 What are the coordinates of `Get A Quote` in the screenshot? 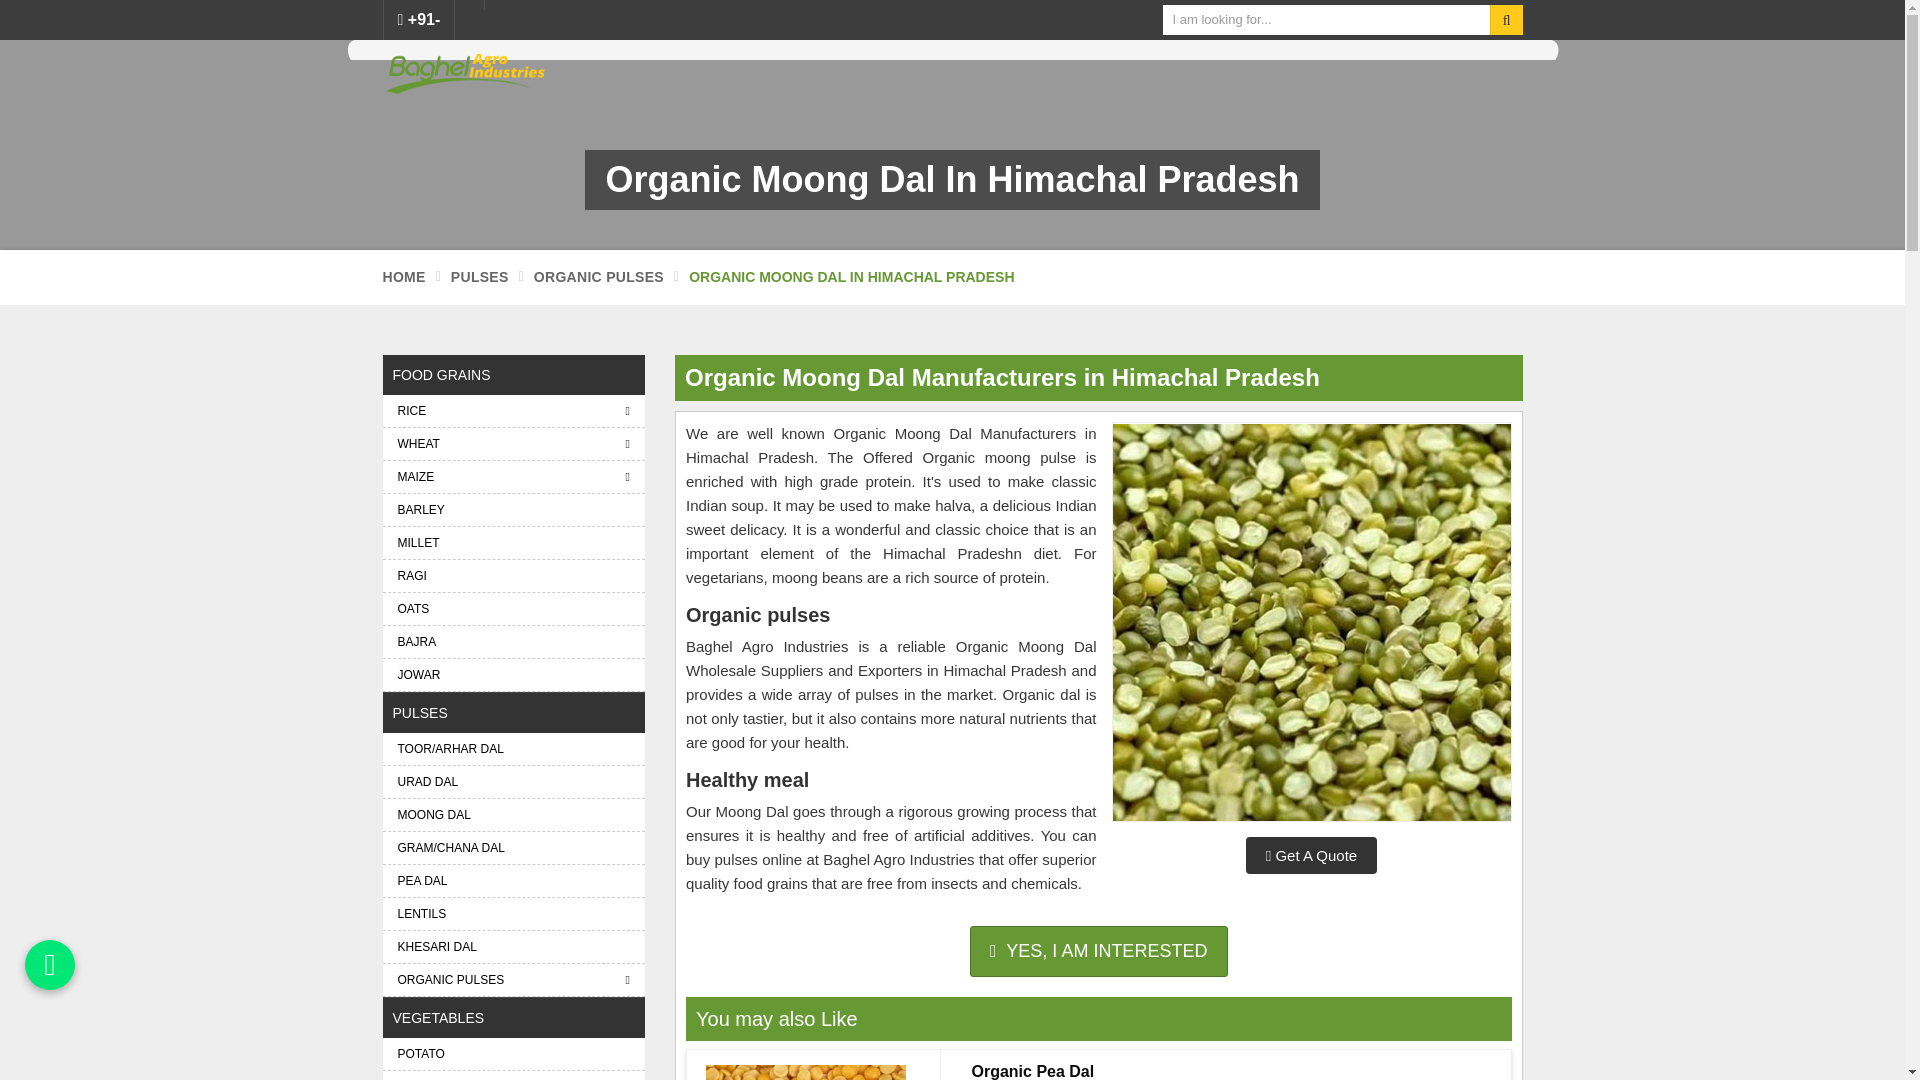 It's located at (1098, 952).